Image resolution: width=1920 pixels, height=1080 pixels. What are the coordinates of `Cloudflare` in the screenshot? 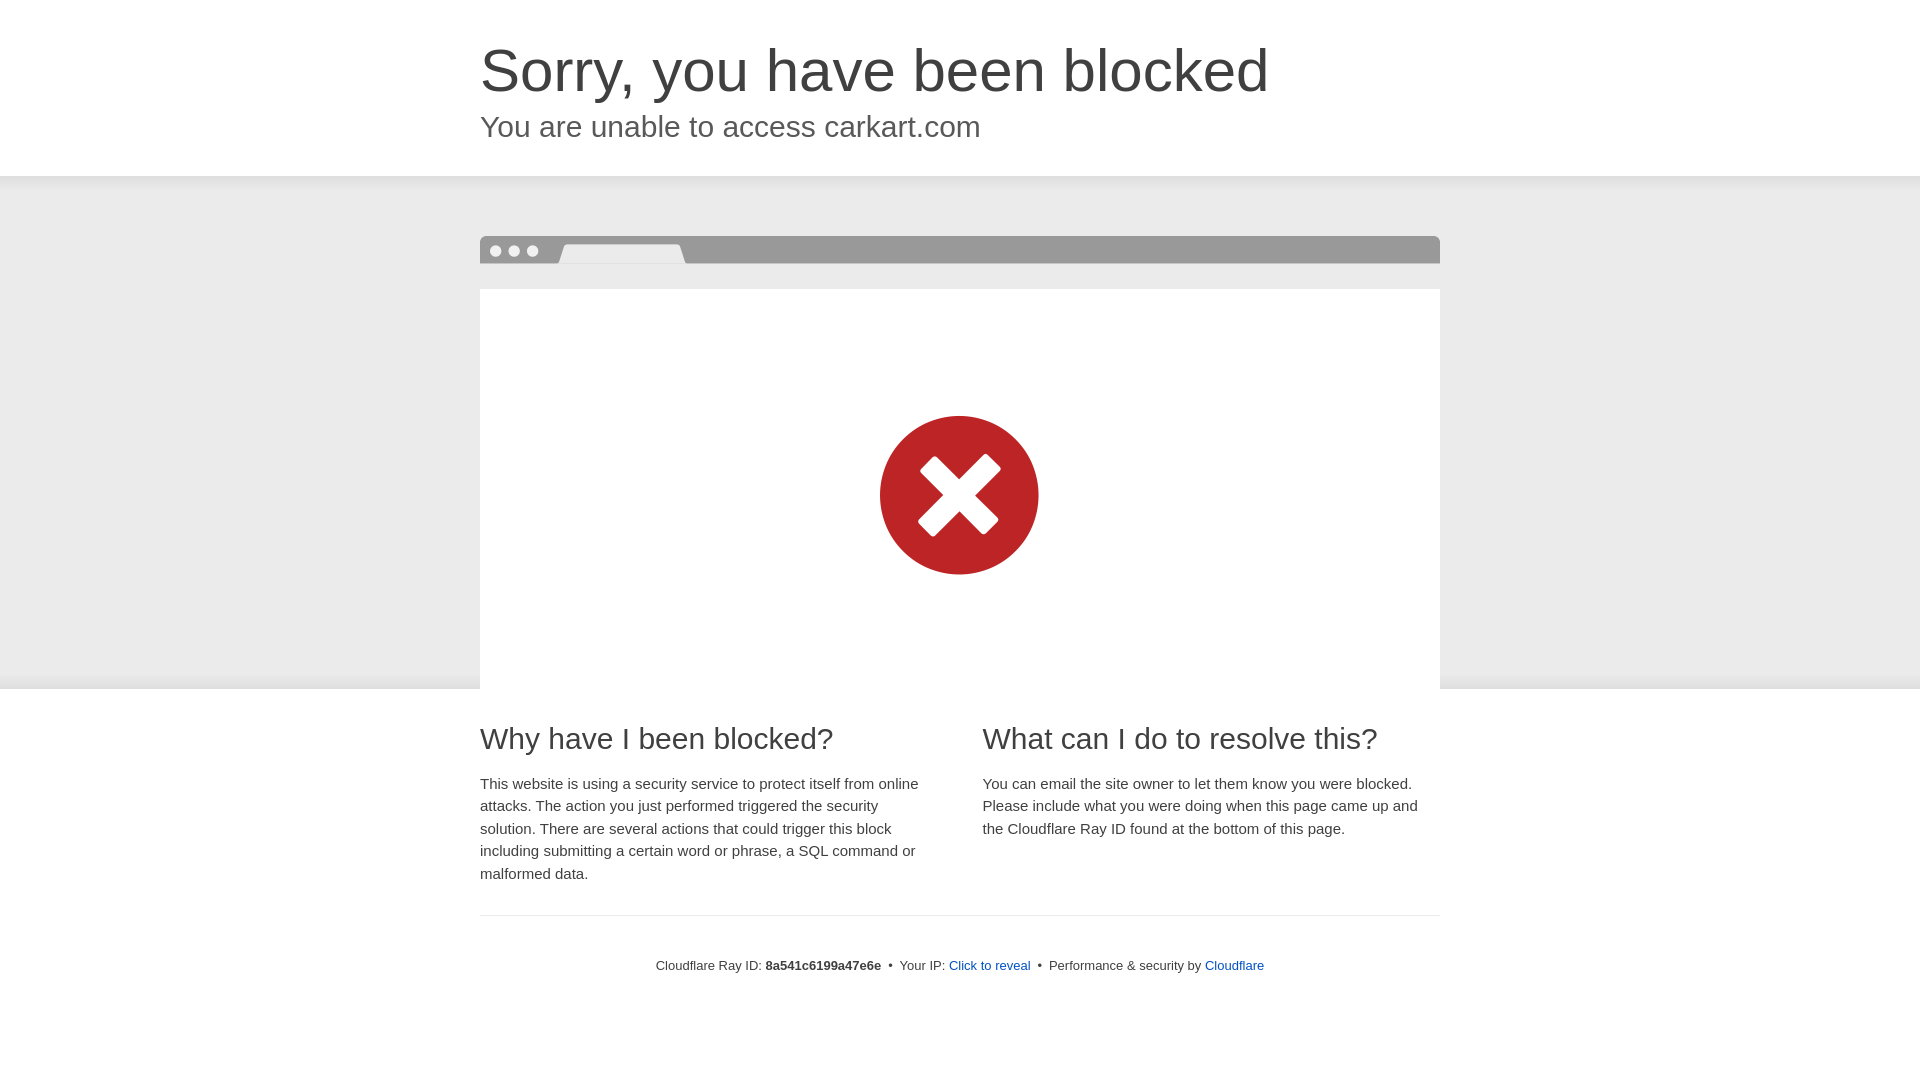 It's located at (1234, 965).